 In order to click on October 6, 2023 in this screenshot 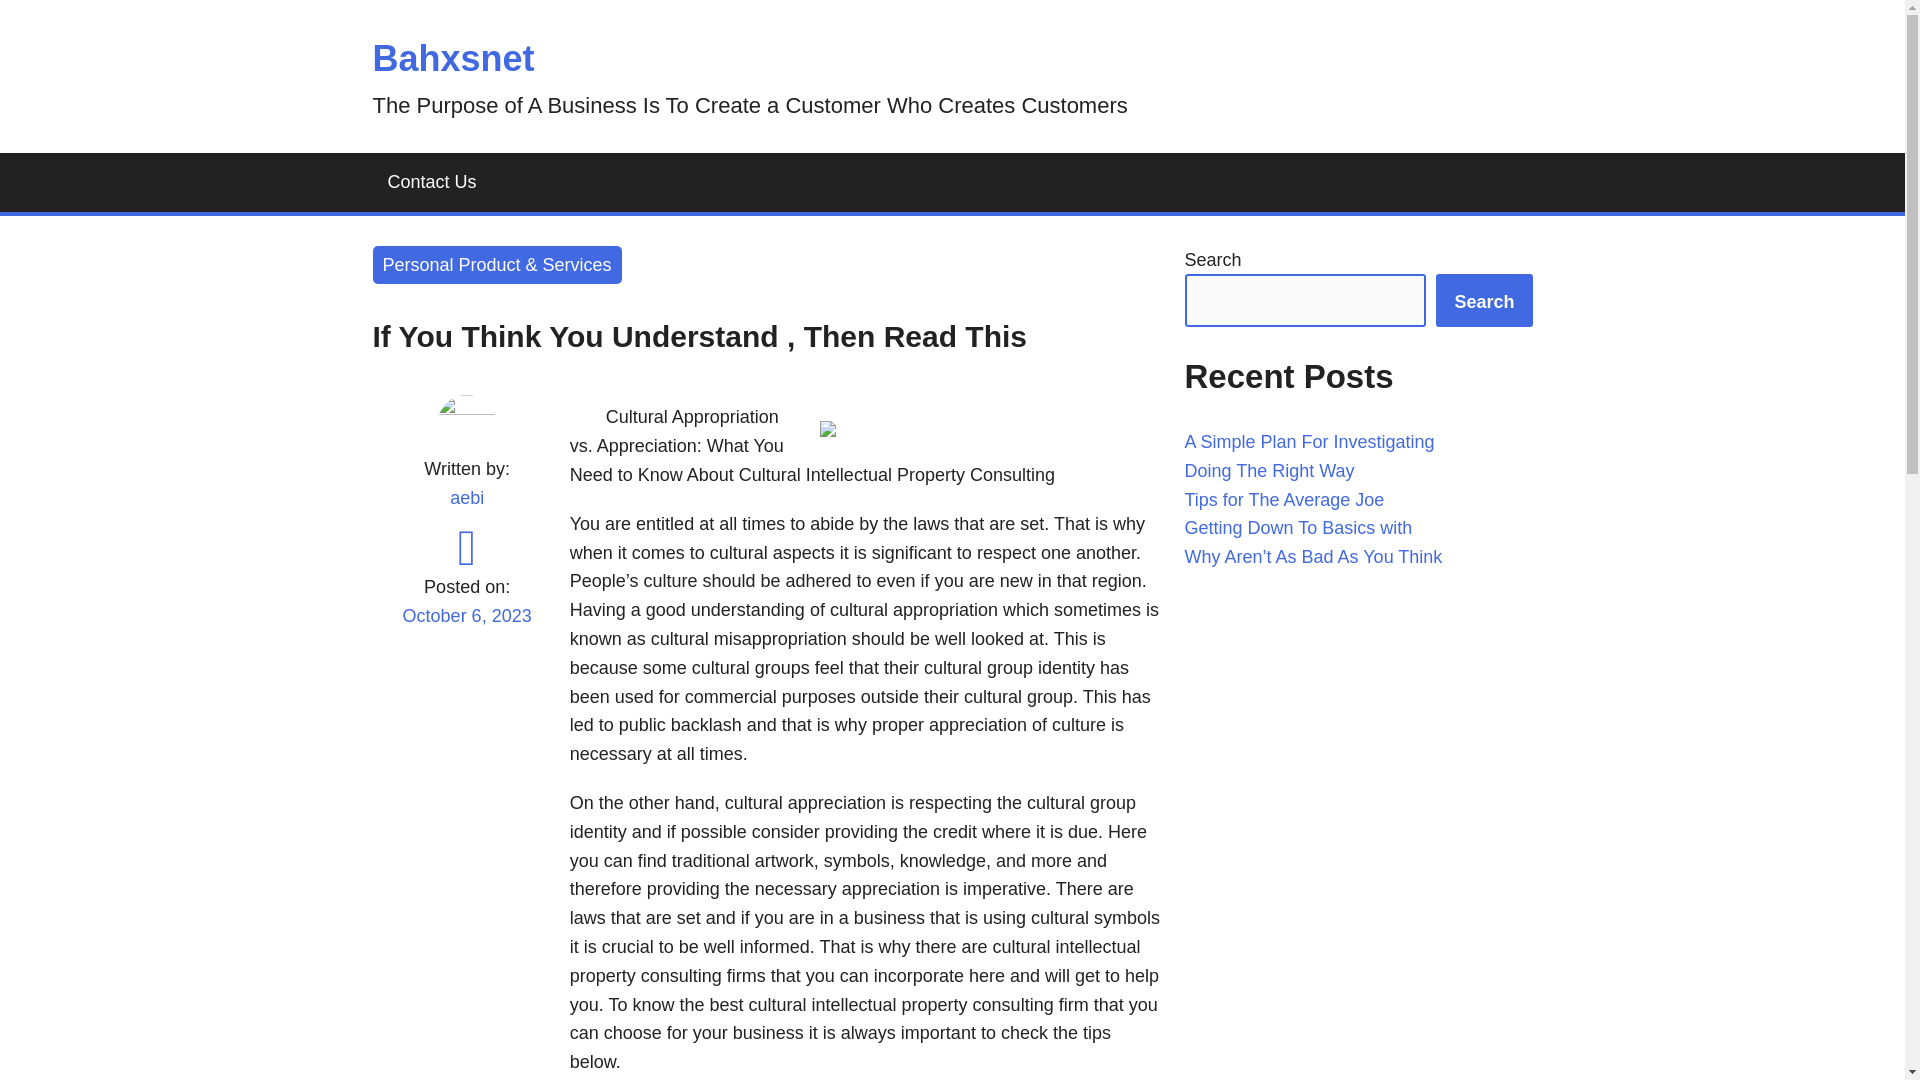, I will do `click(466, 628)`.